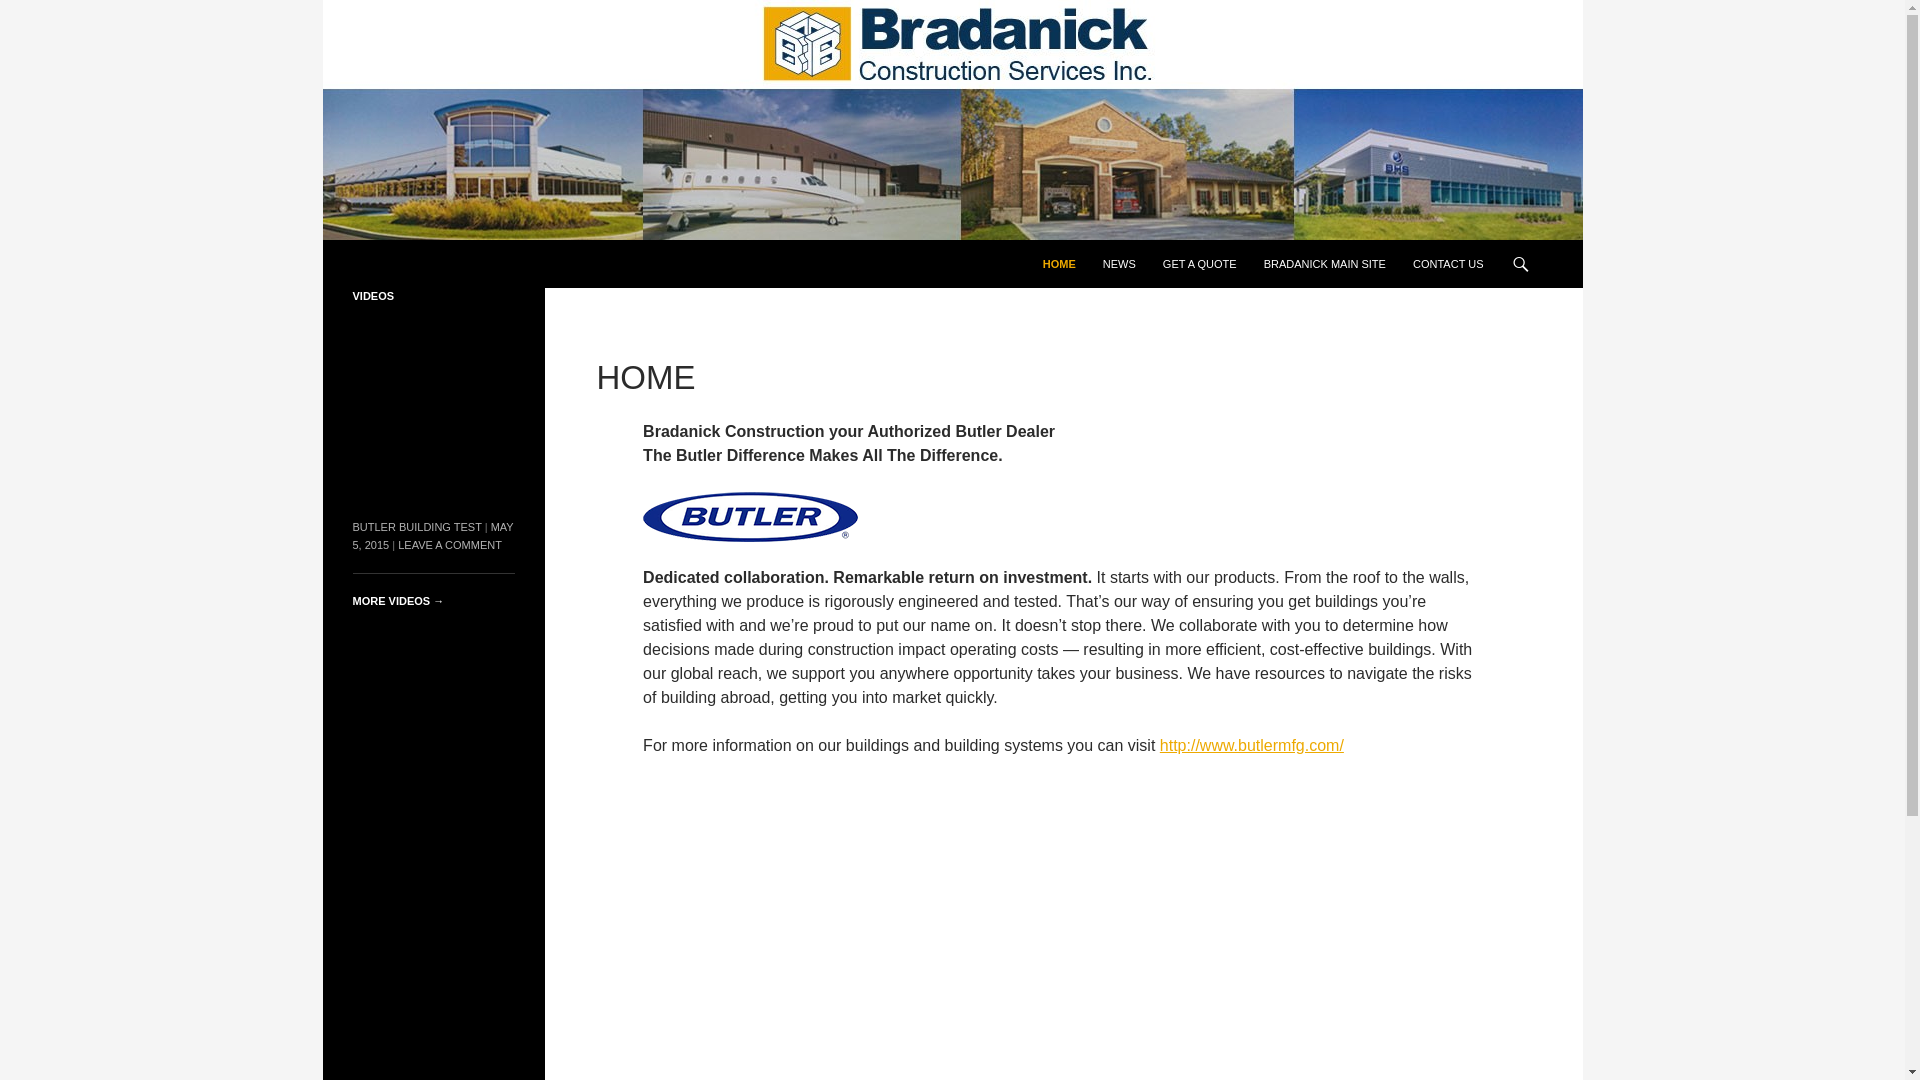  What do you see at coordinates (1060, 264) in the screenshot?
I see `HOME` at bounding box center [1060, 264].